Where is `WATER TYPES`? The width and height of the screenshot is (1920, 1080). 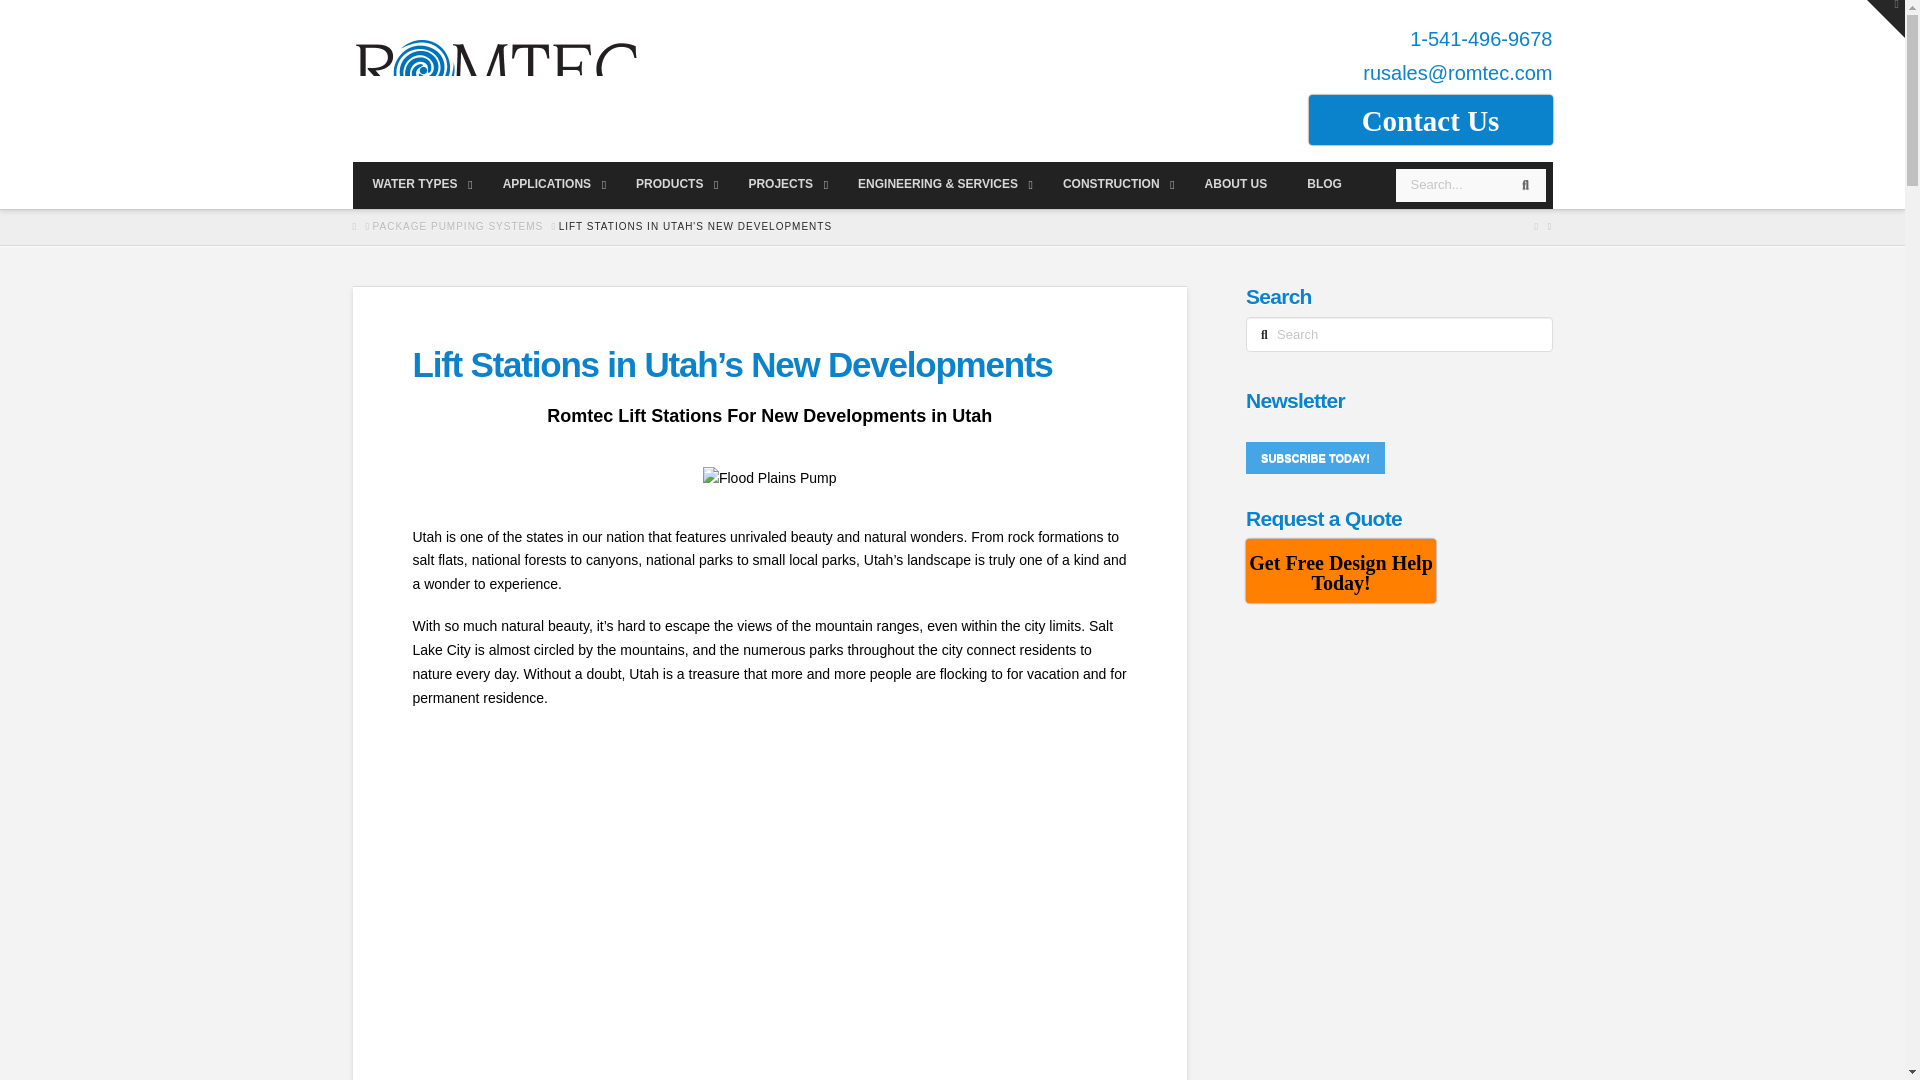 WATER TYPES is located at coordinates (416, 185).